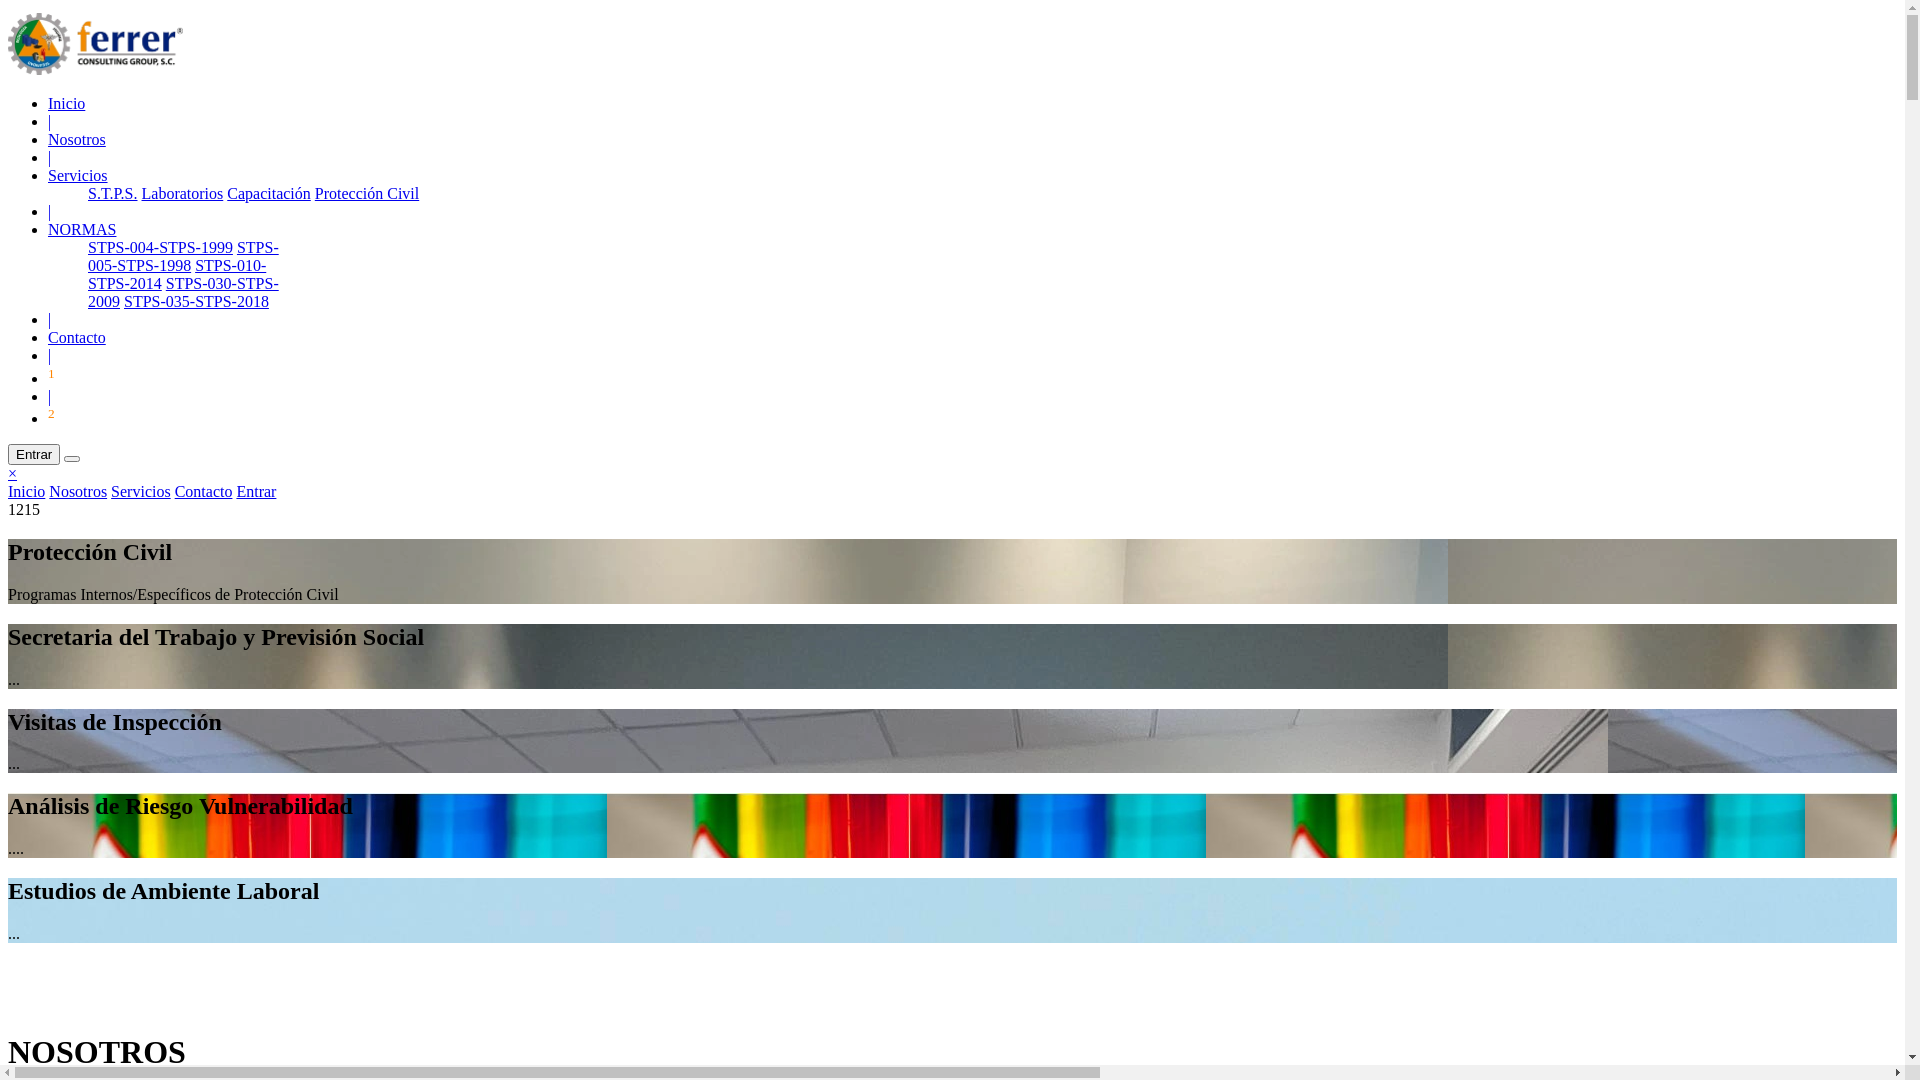  Describe the element at coordinates (50, 396) in the screenshot. I see `|` at that location.